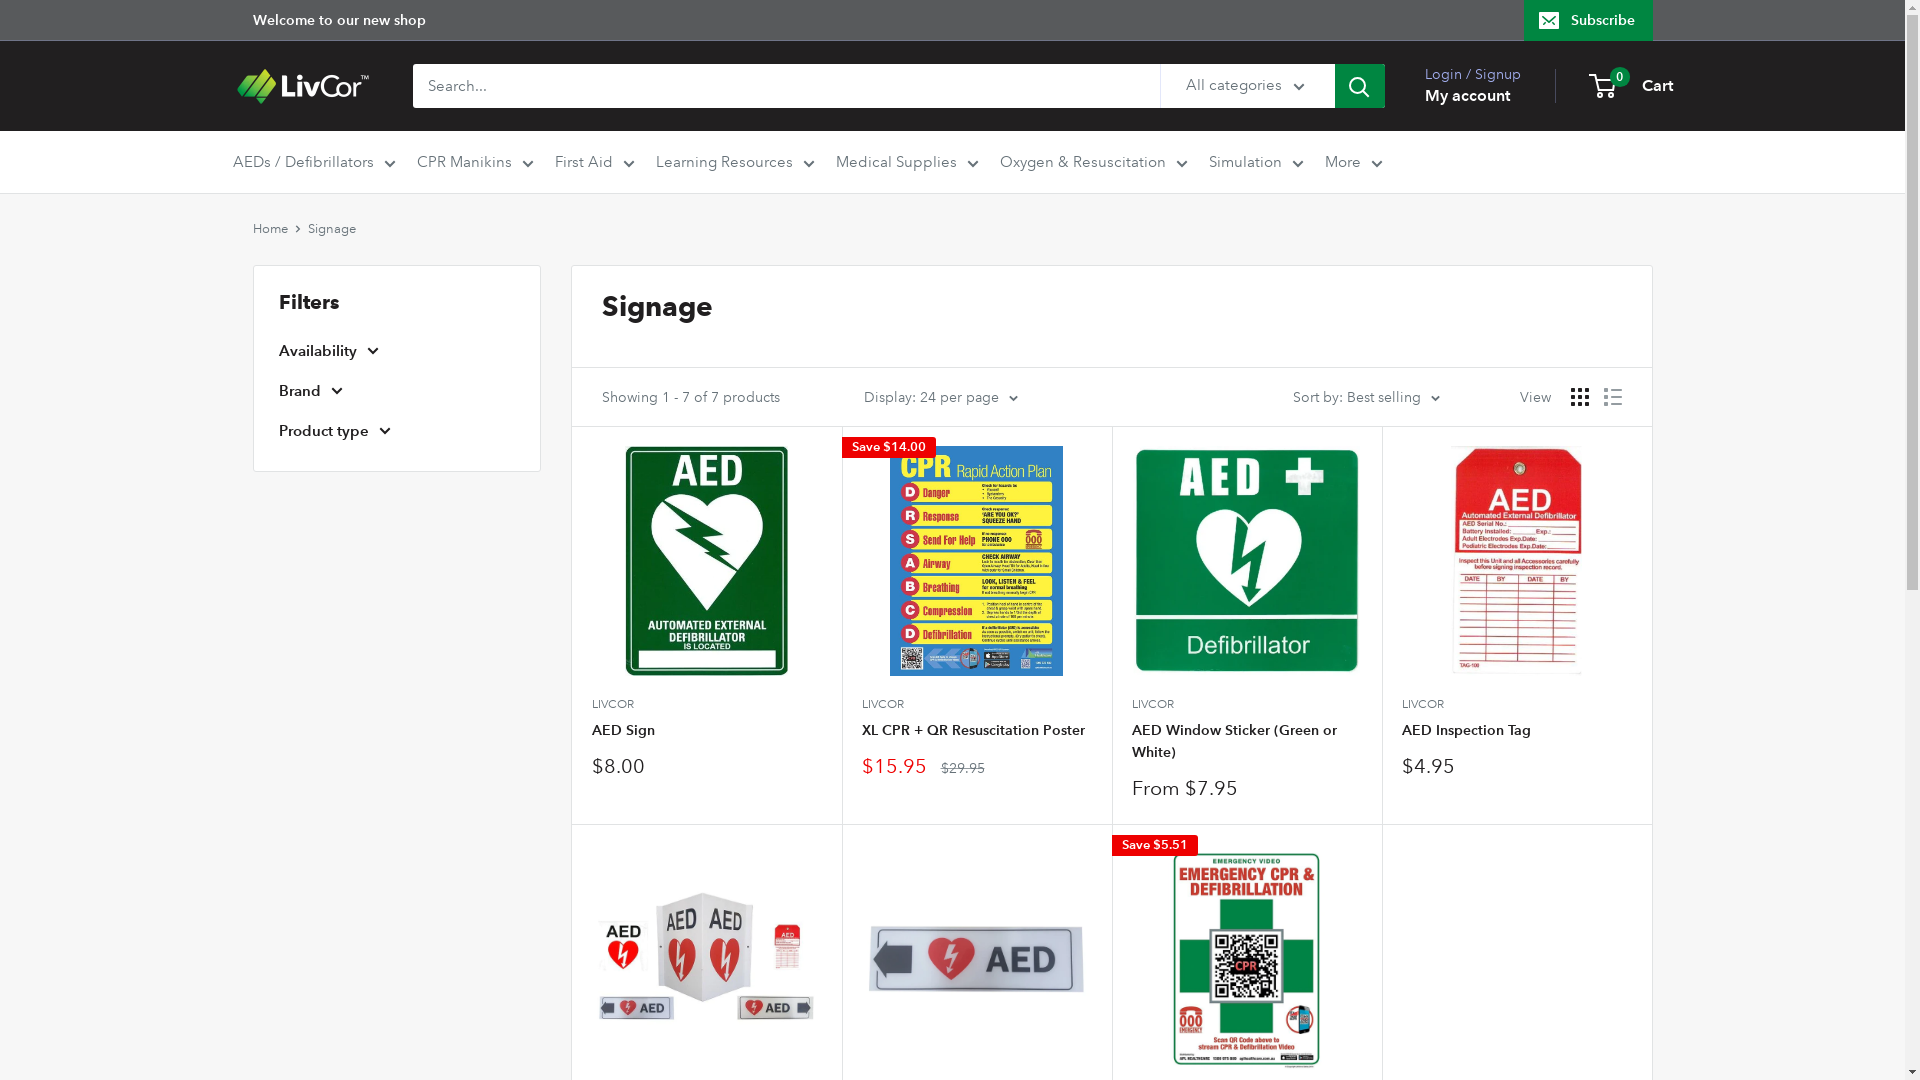 The image size is (1920, 1080). What do you see at coordinates (332, 229) in the screenshot?
I see `Signage` at bounding box center [332, 229].